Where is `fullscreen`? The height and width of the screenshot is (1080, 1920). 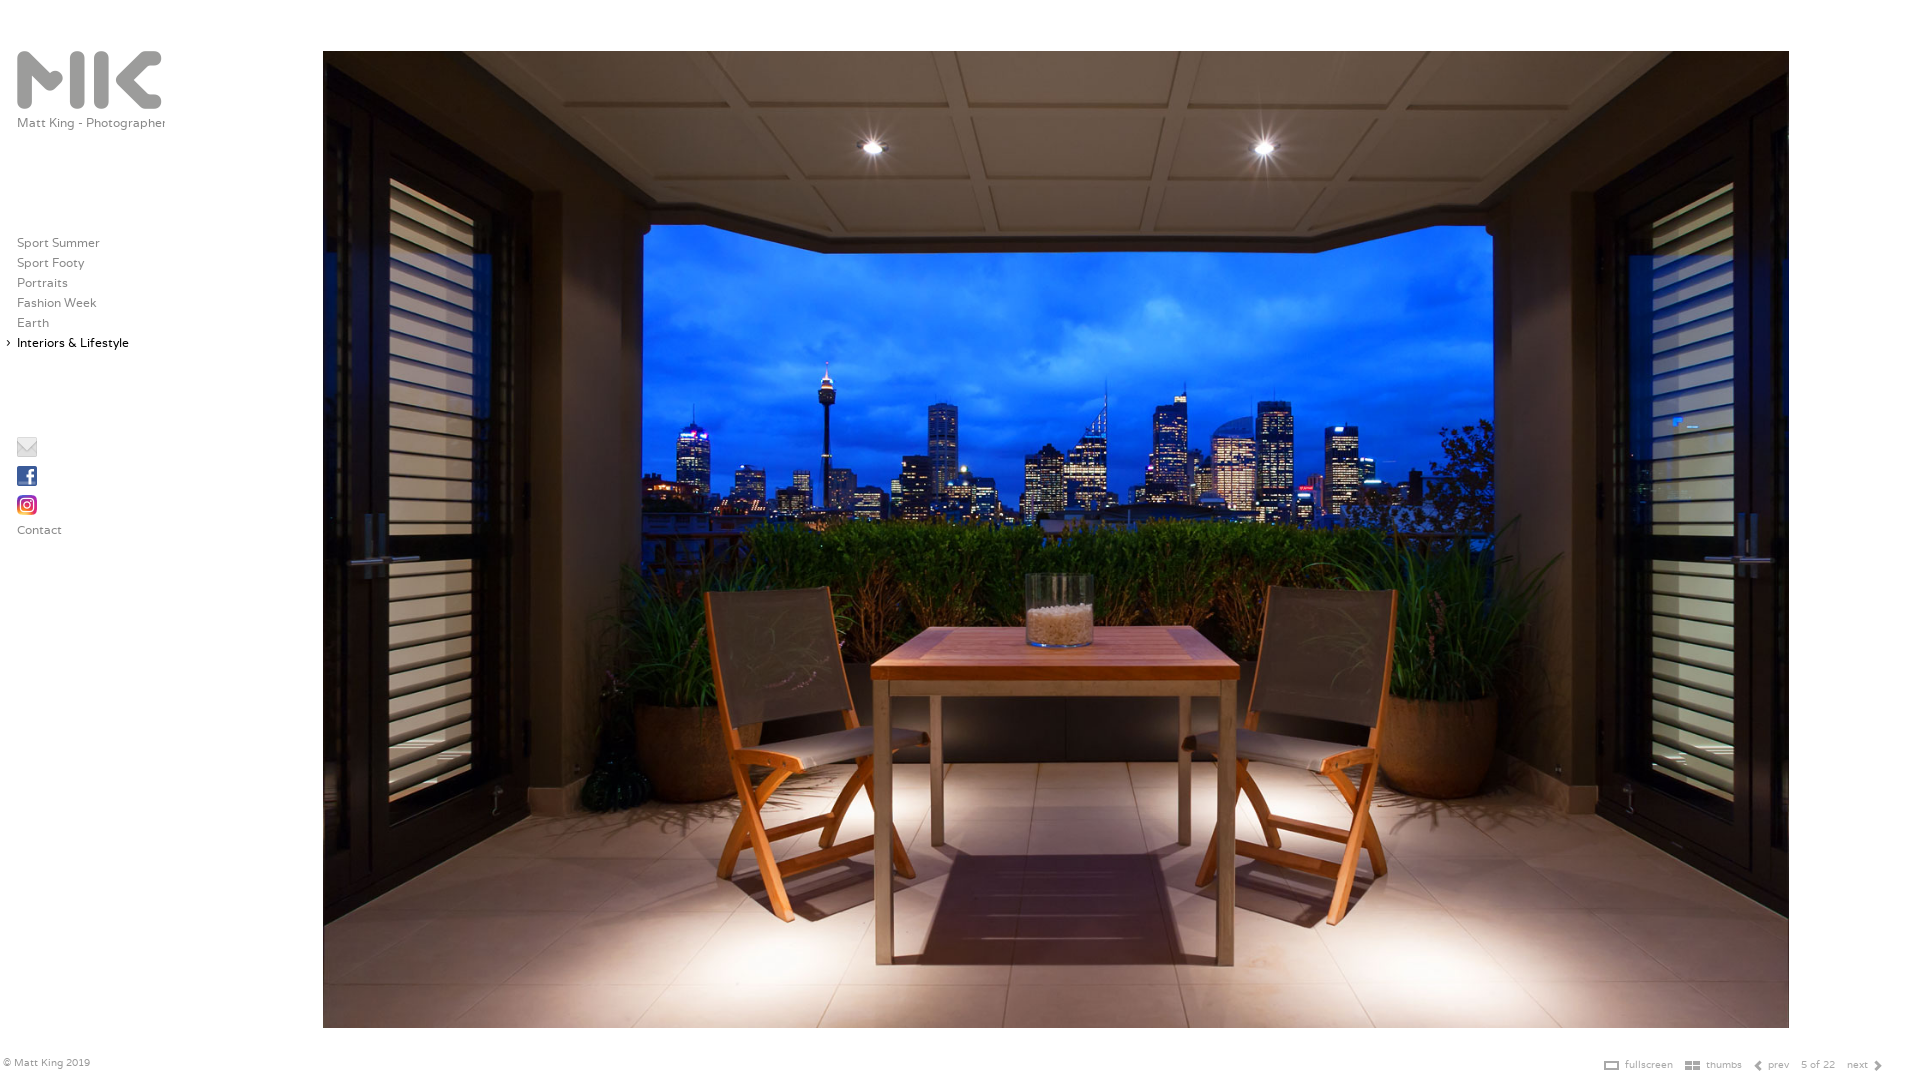 fullscreen is located at coordinates (1649, 1064).